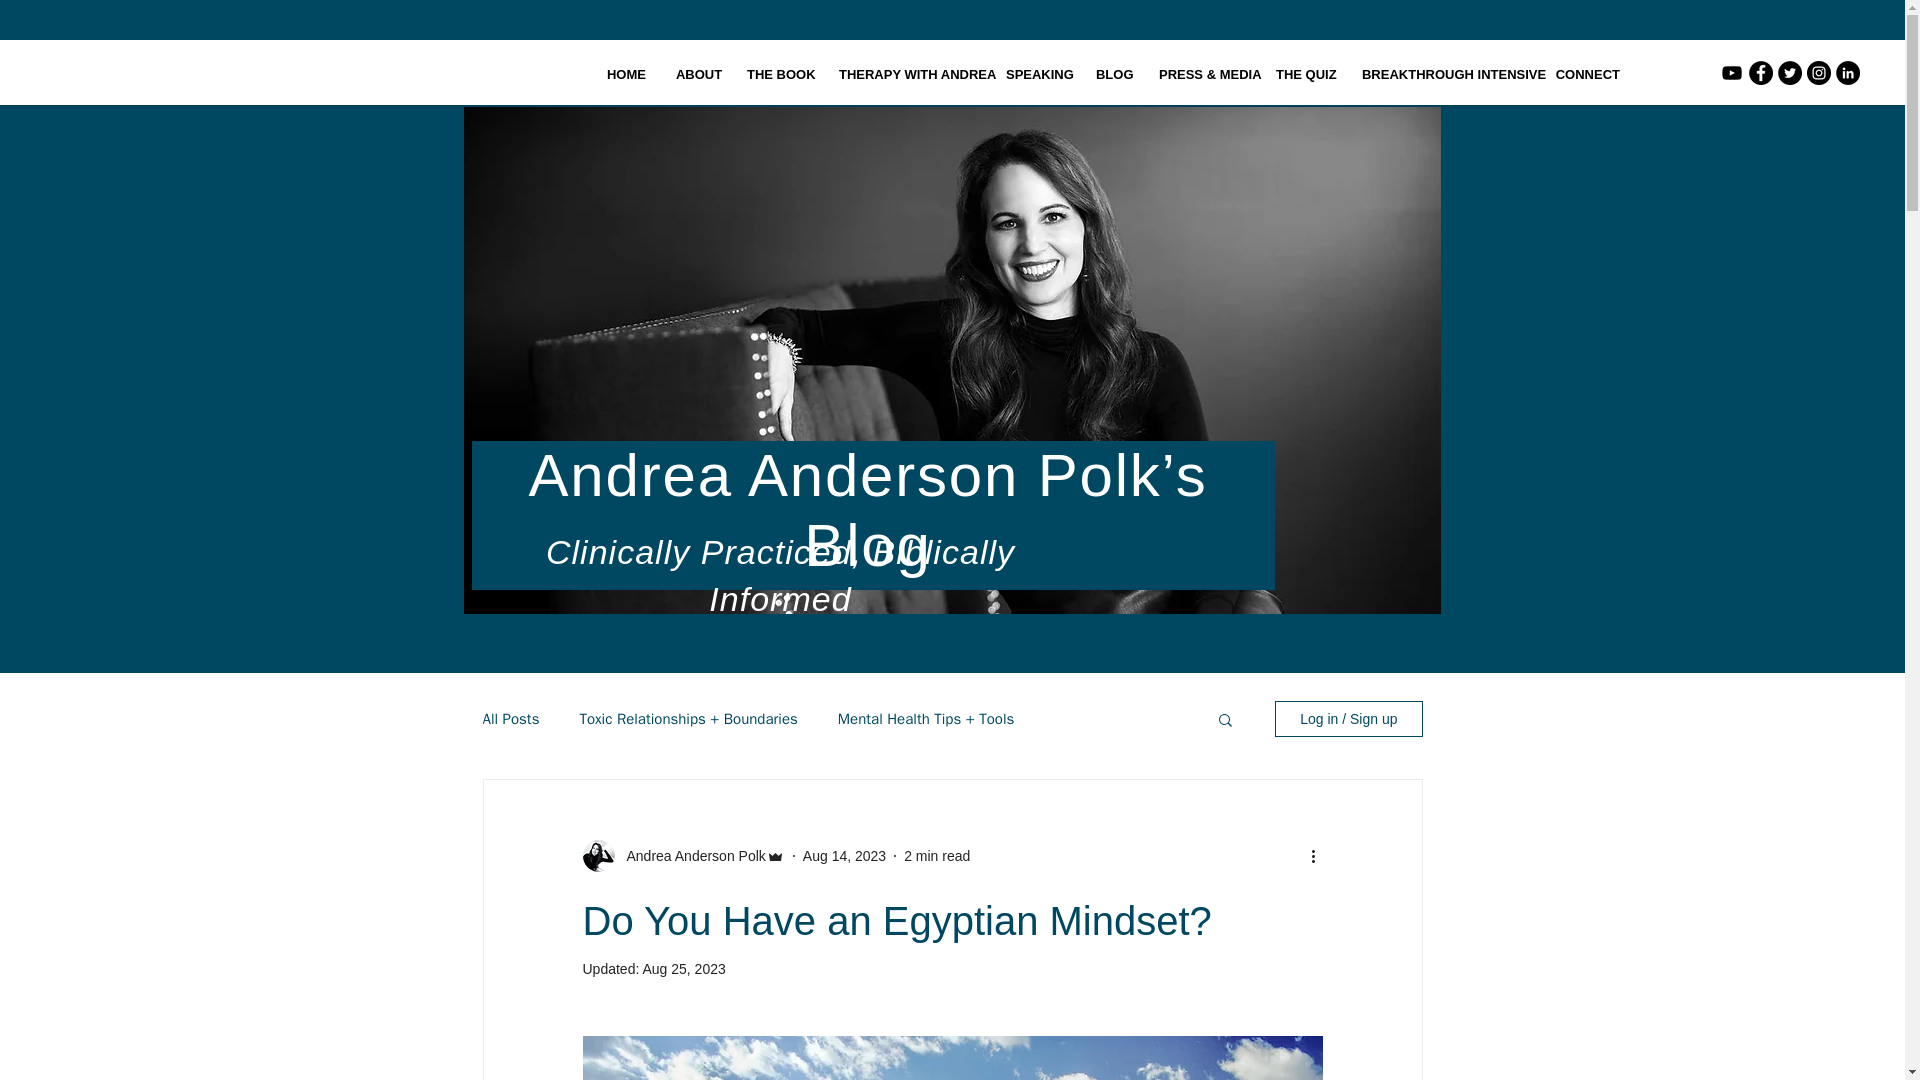 This screenshot has width=1920, height=1080. Describe the element at coordinates (936, 856) in the screenshot. I see `2 min read` at that location.